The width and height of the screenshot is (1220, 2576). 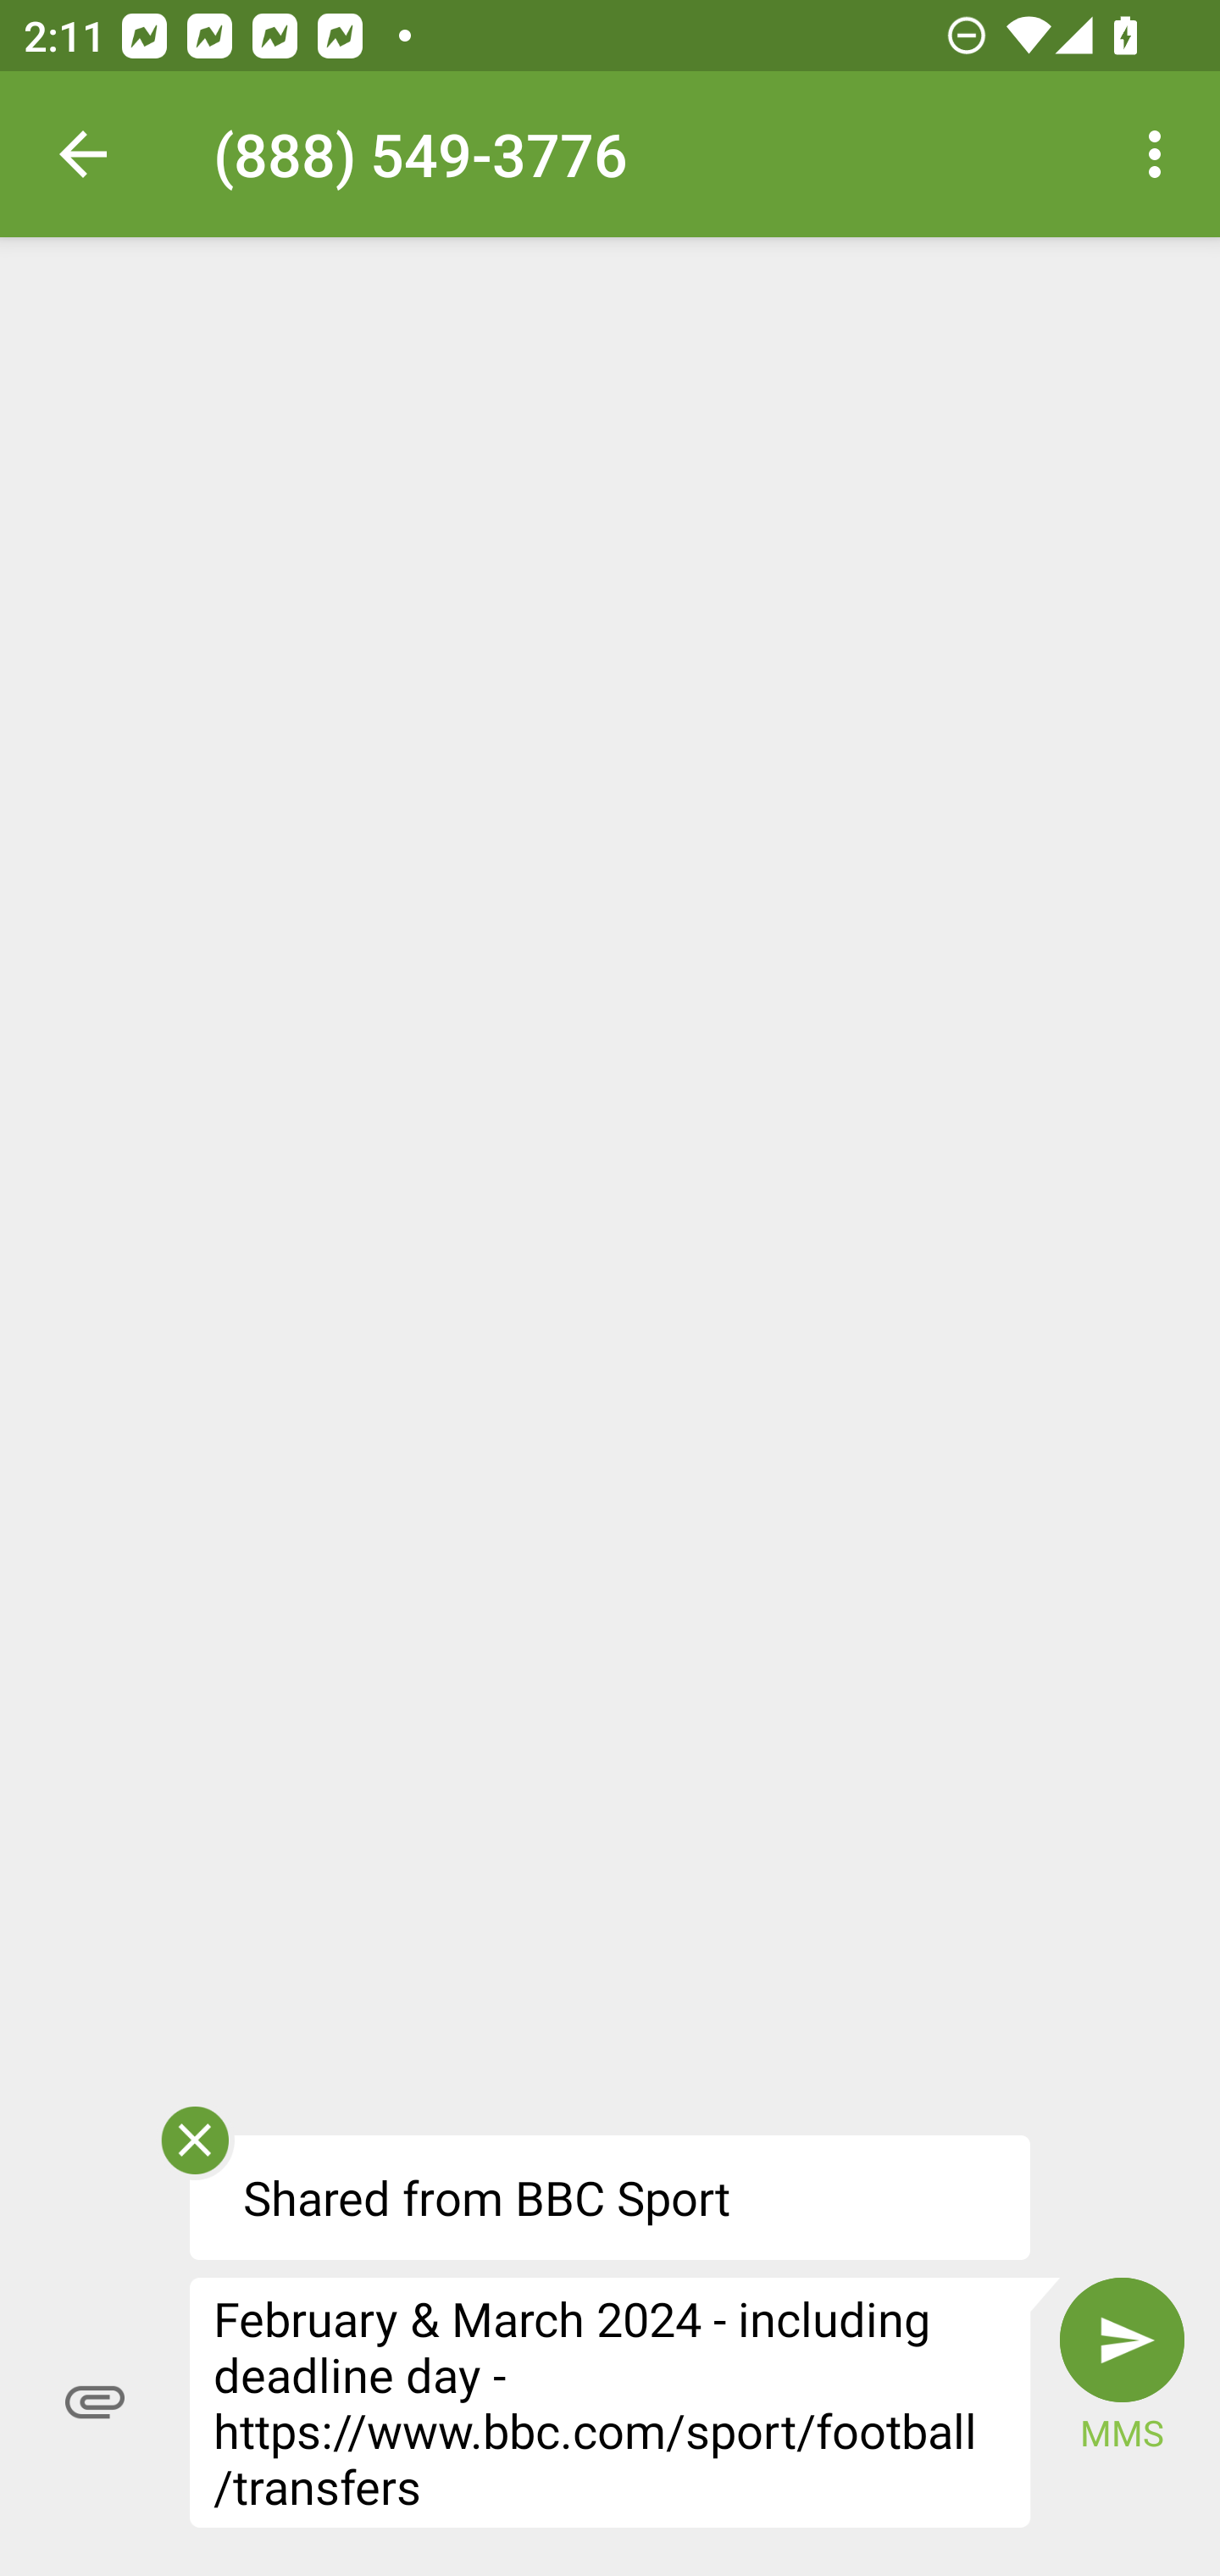 What do you see at coordinates (610, 2197) in the screenshot?
I see `Shared from BBC Sport` at bounding box center [610, 2197].